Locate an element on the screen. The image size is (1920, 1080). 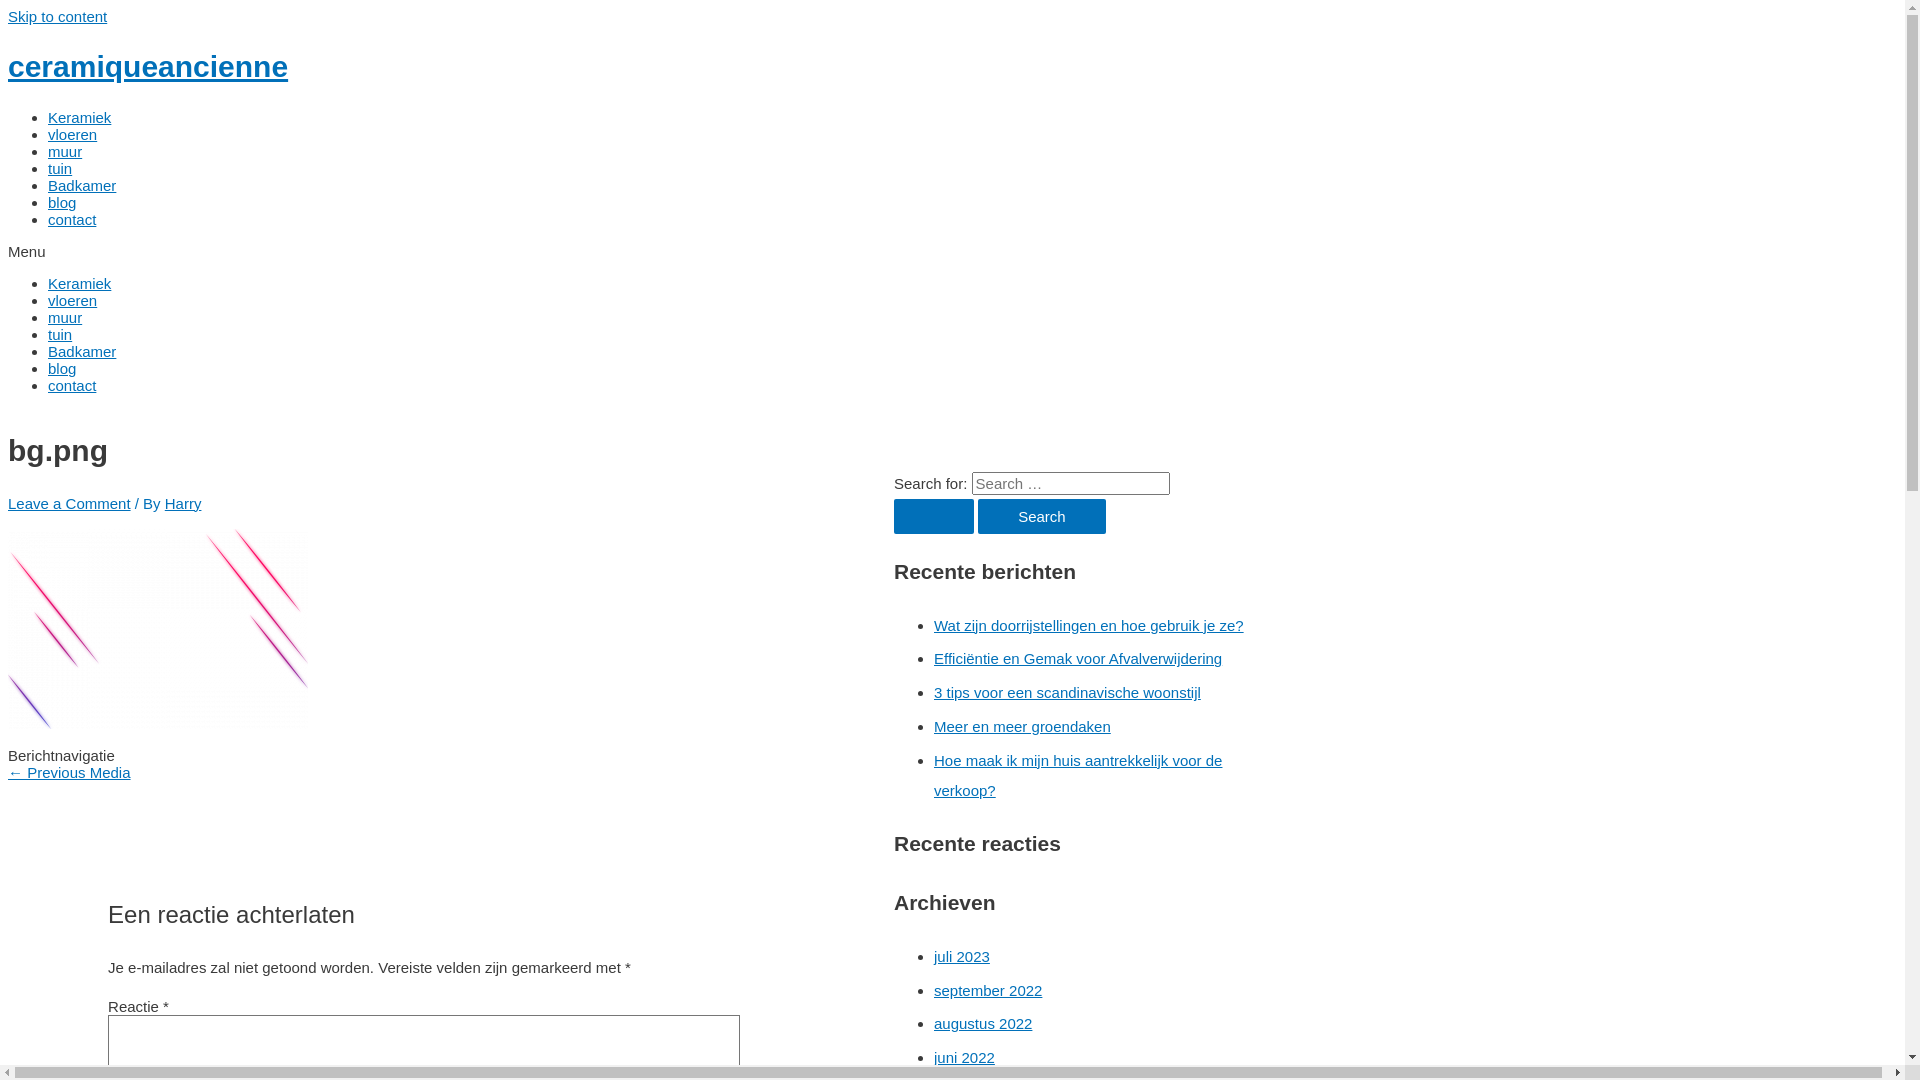
Meer en meer groendaken is located at coordinates (1022, 726).